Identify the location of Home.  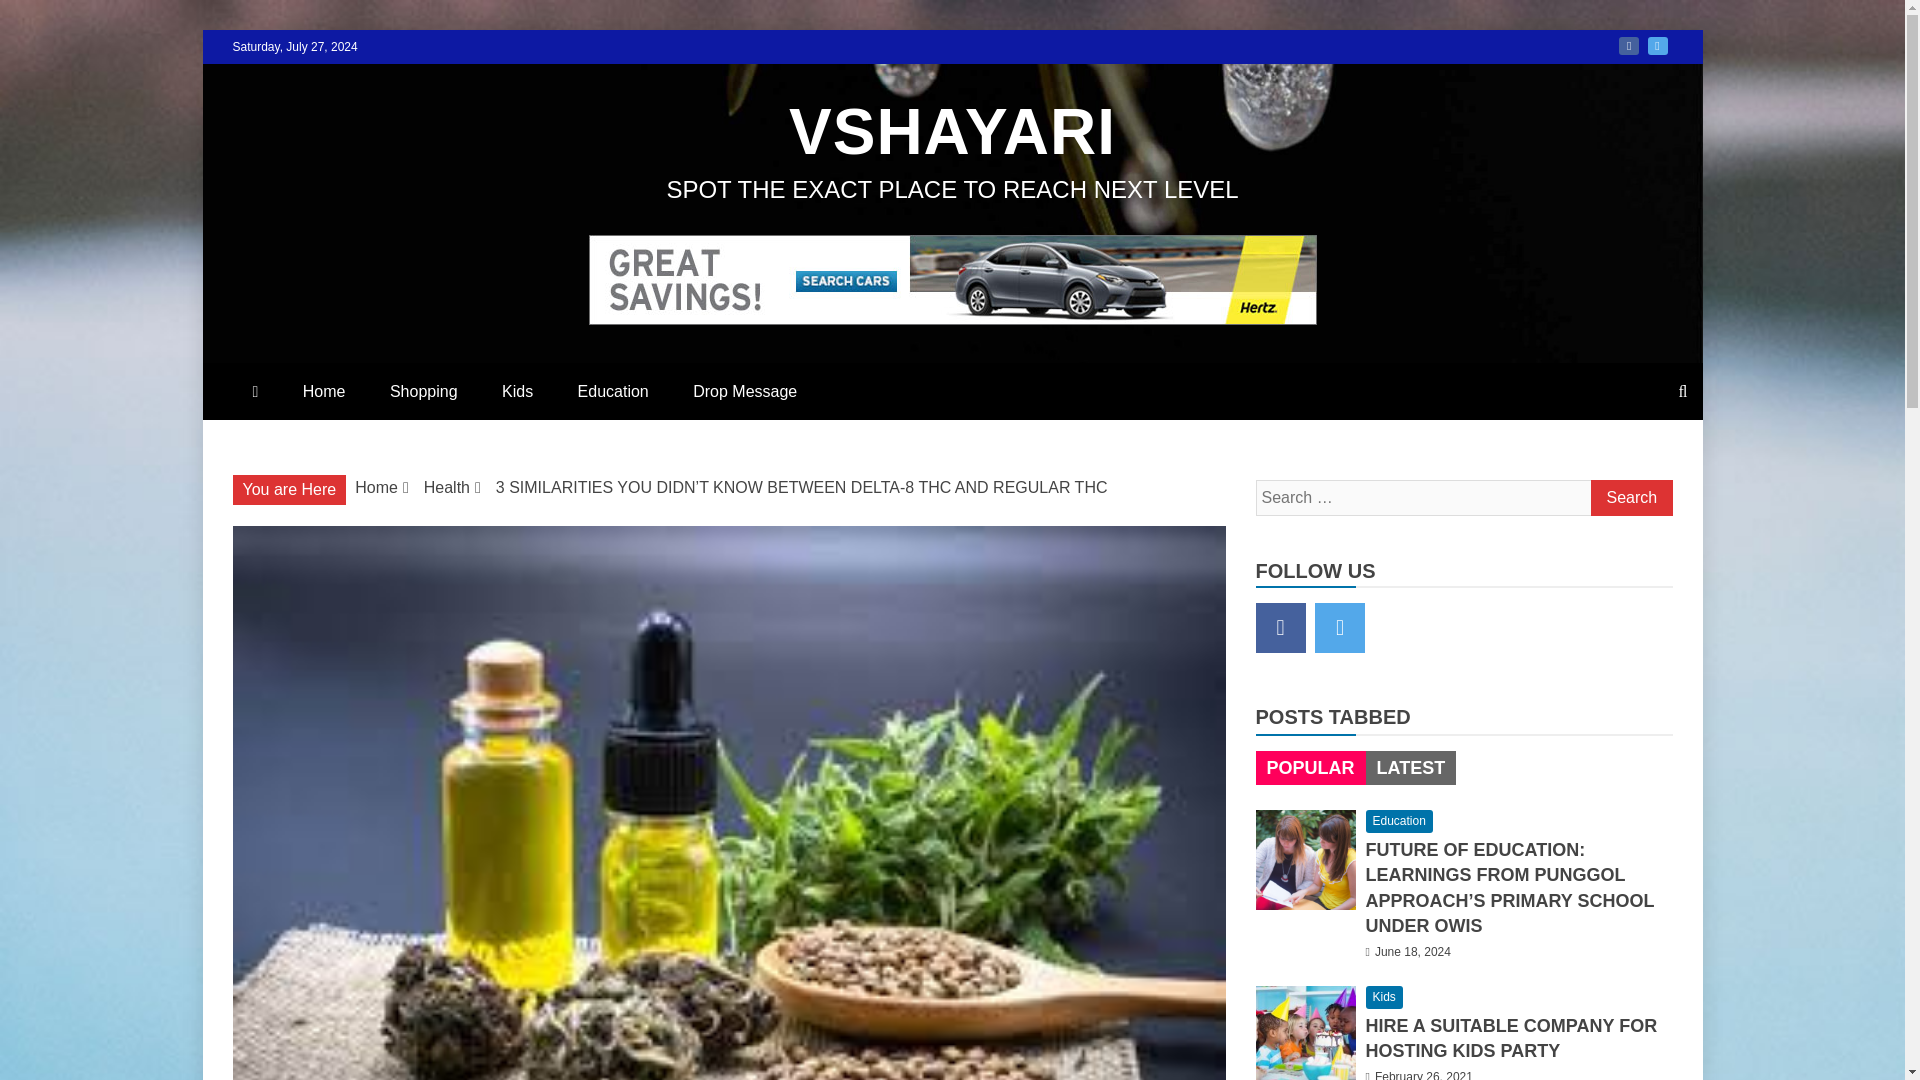
(324, 391).